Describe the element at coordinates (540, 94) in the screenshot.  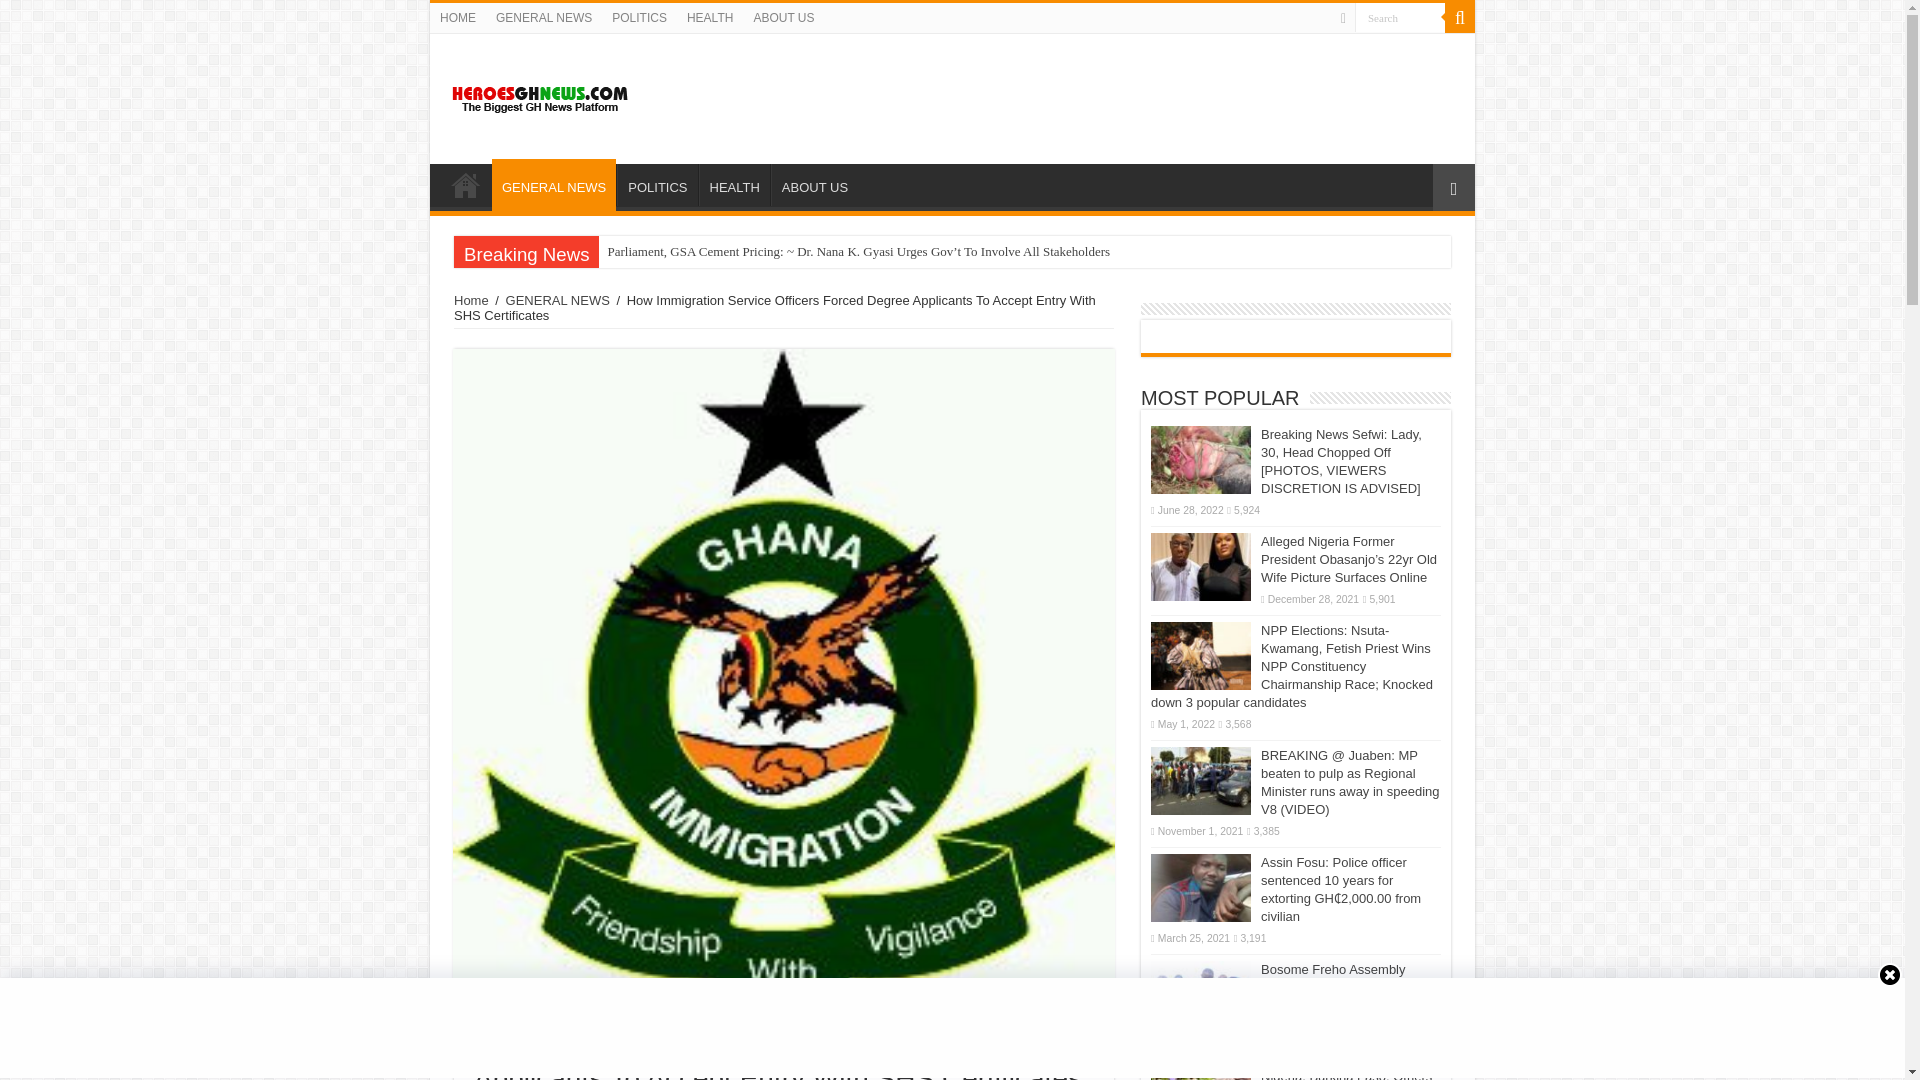
I see `HEROESNEWSGH` at that location.